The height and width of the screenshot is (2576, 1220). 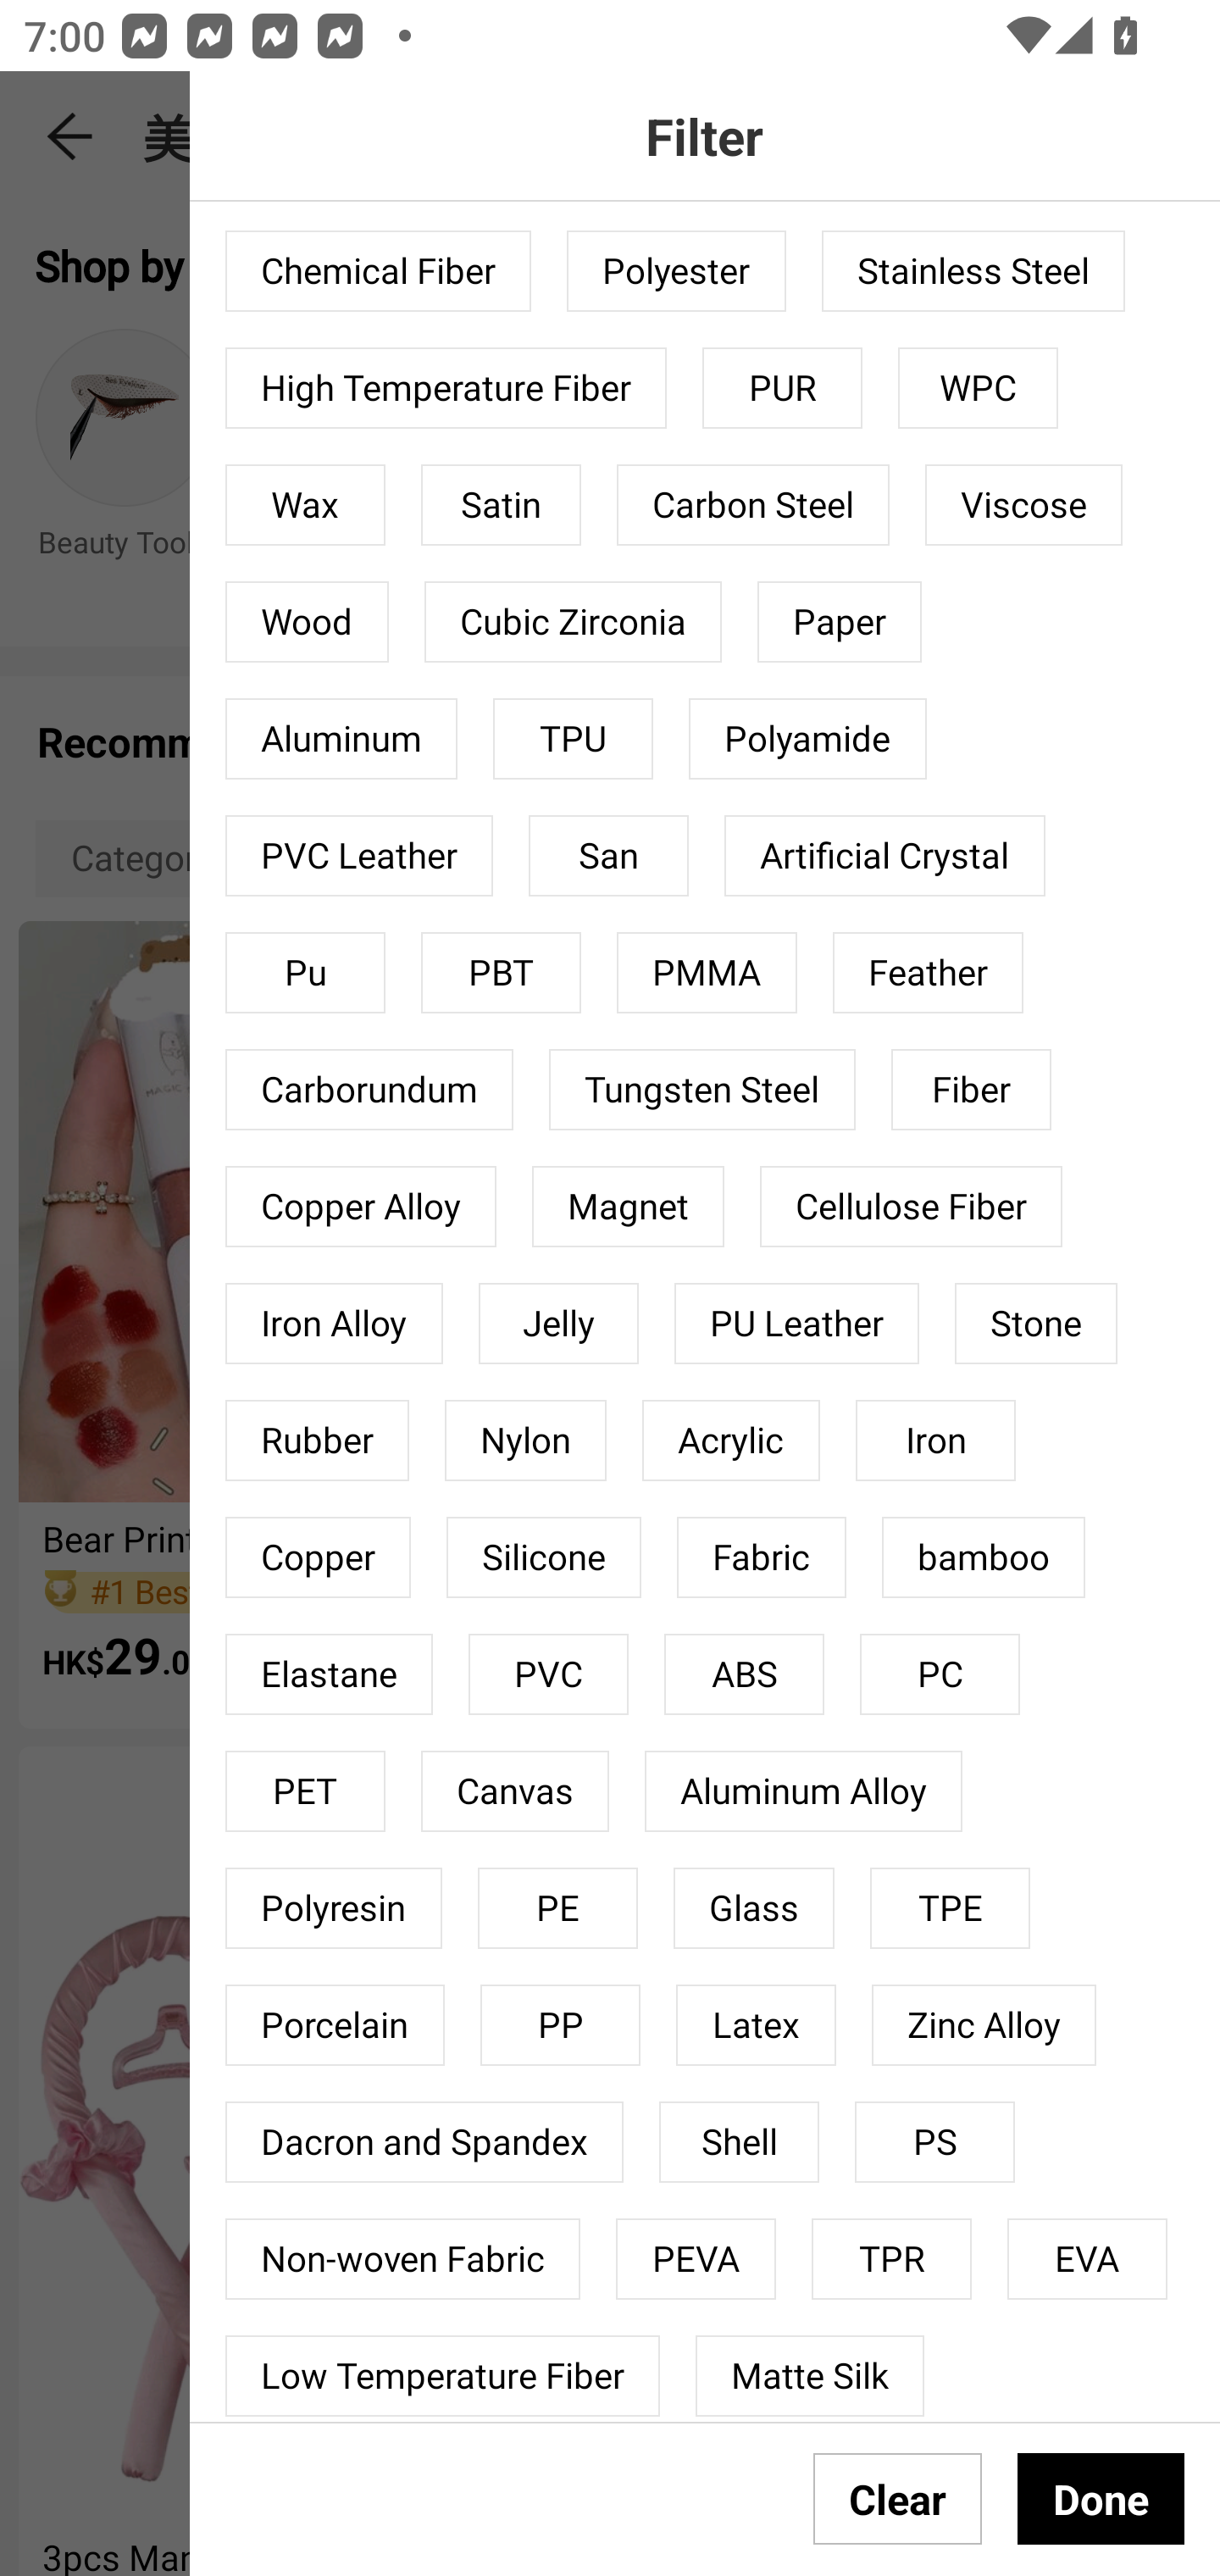 I want to click on Done, so click(x=1101, y=2498).